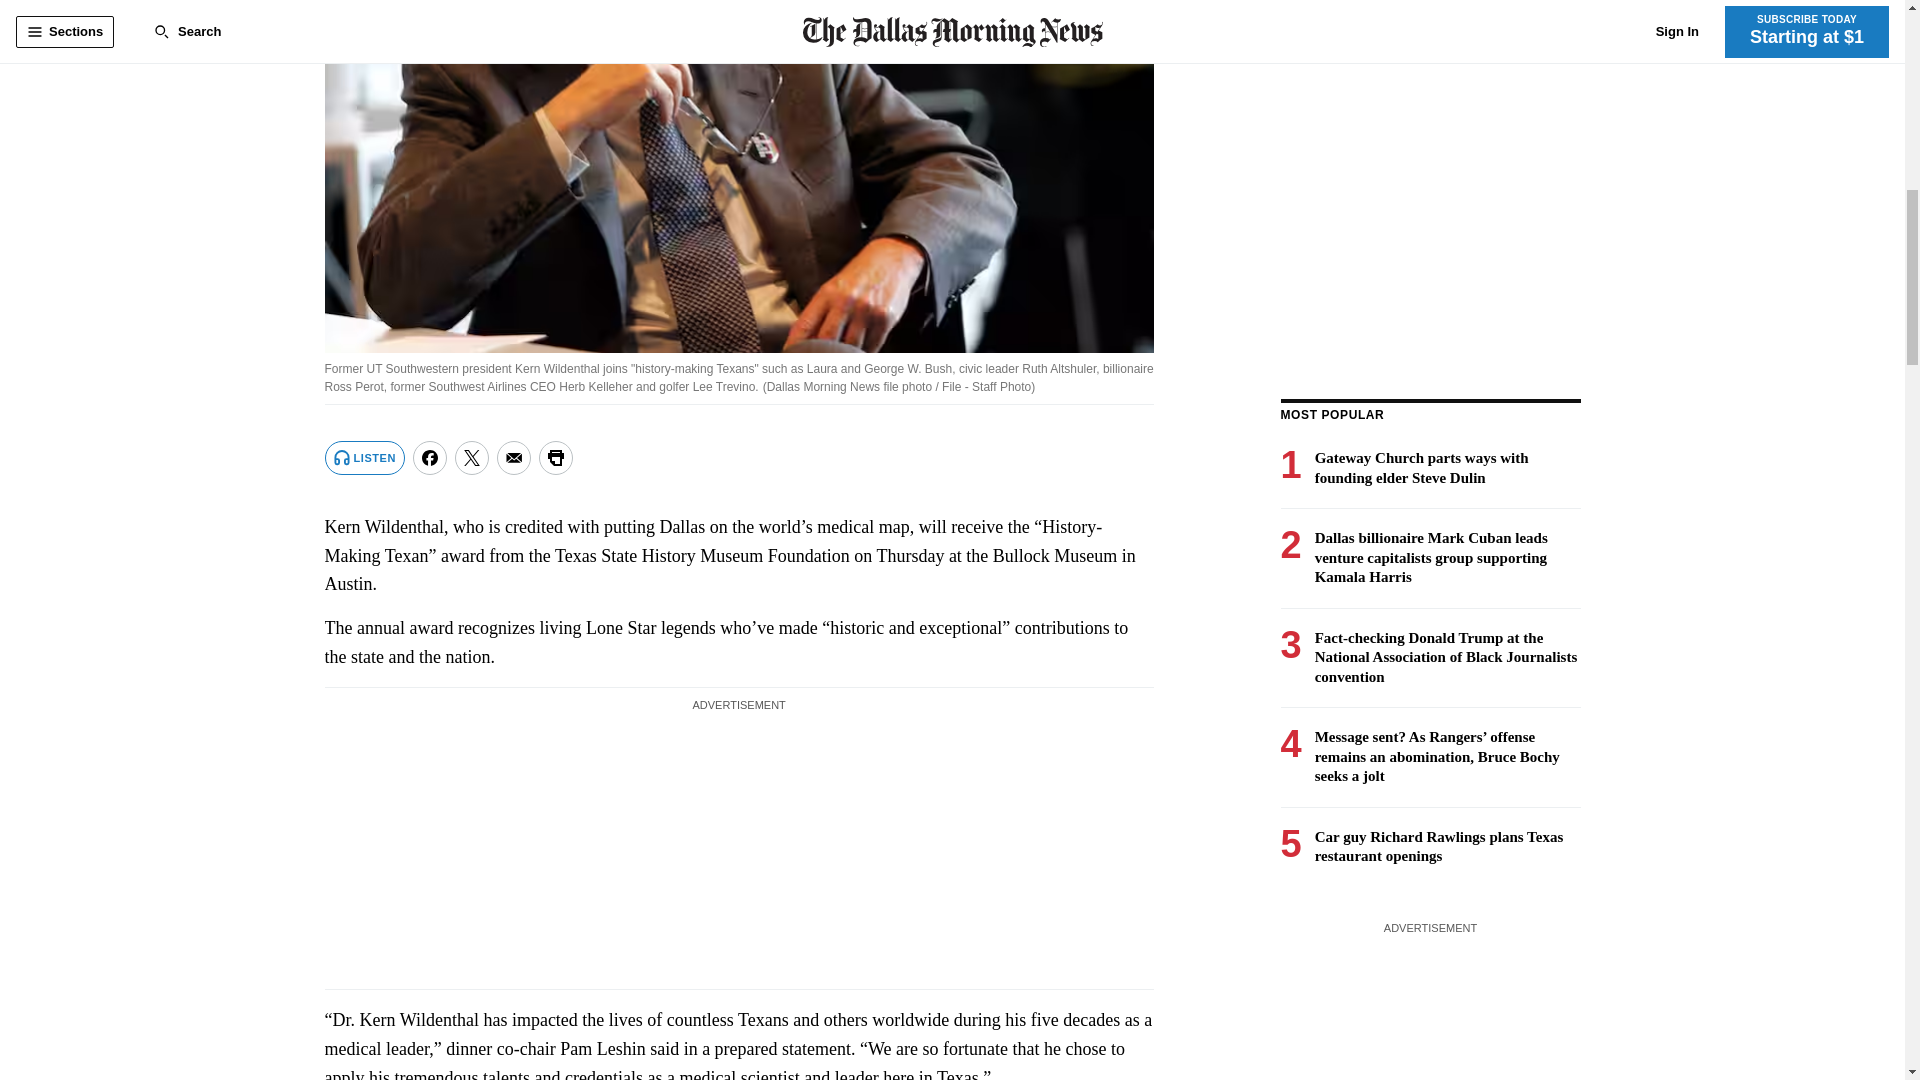  Describe the element at coordinates (556, 458) in the screenshot. I see `Print` at that location.